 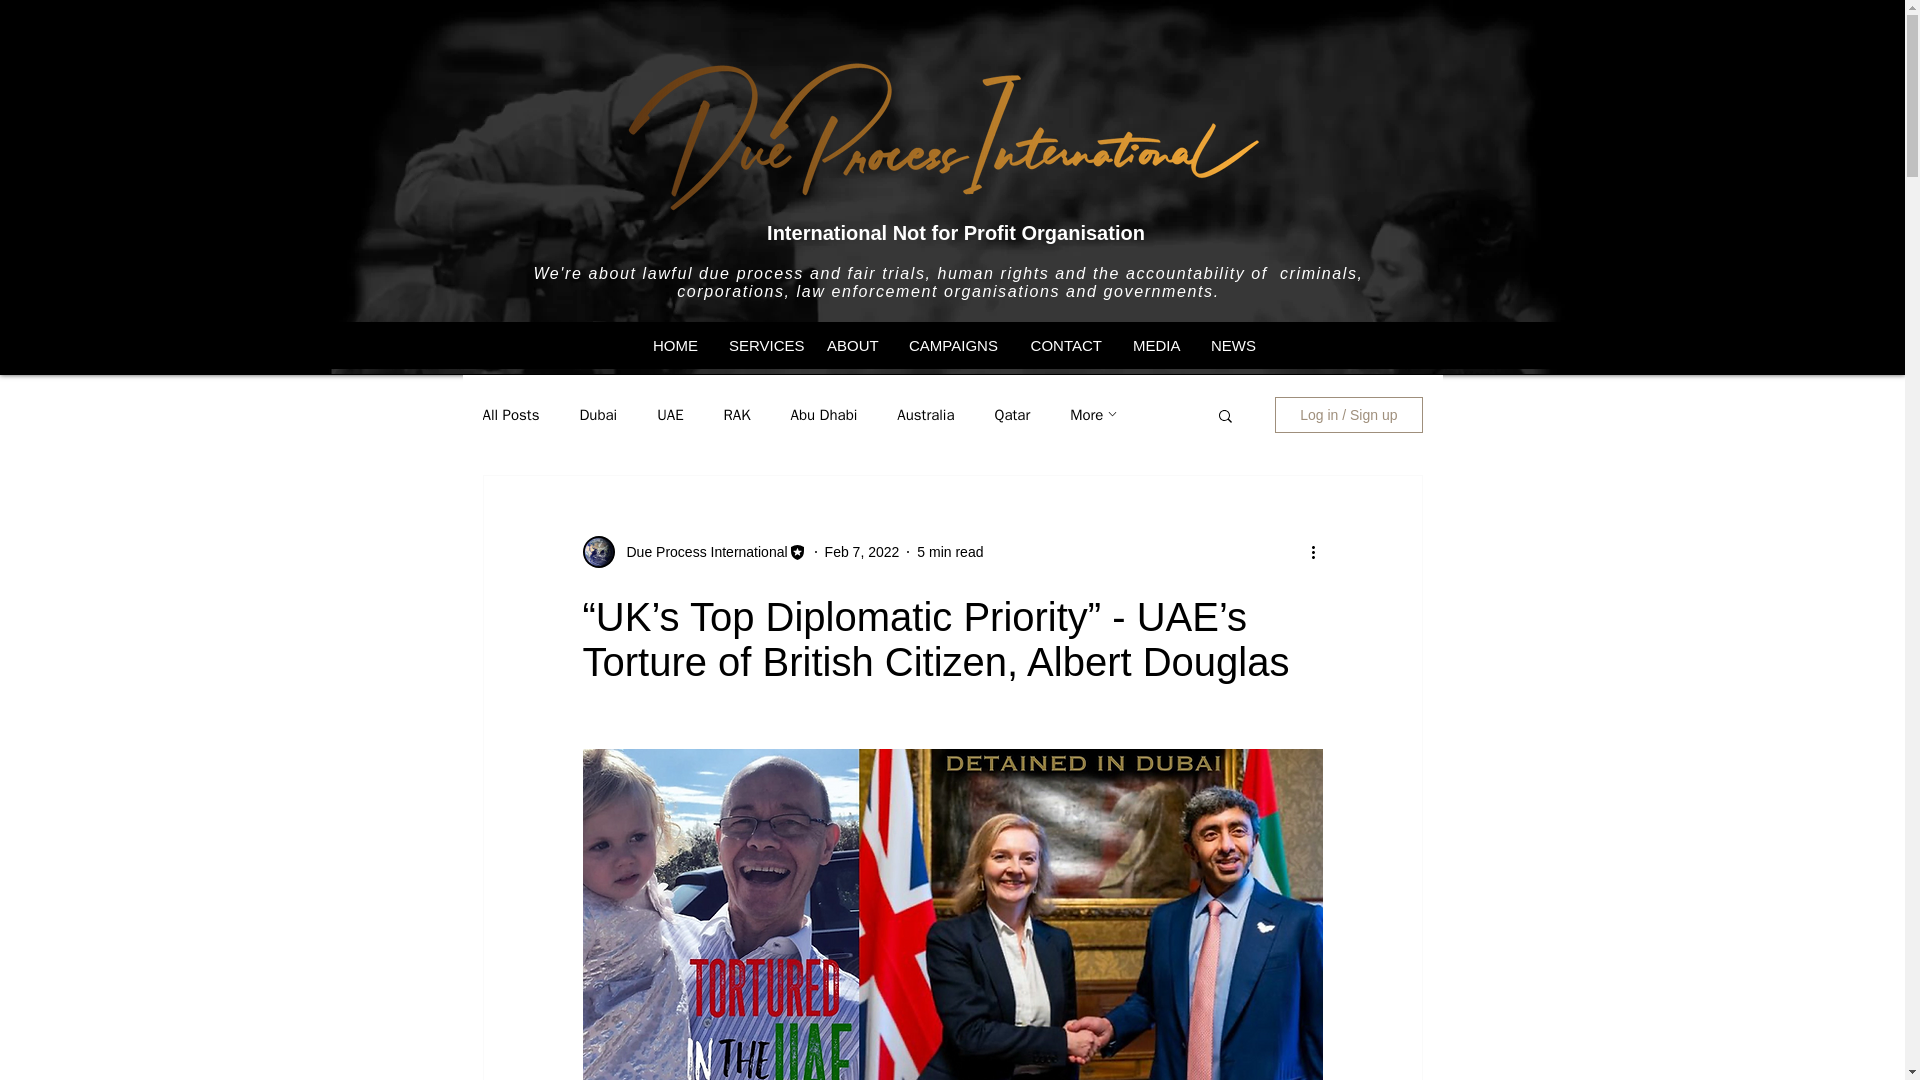 What do you see at coordinates (674, 345) in the screenshot?
I see `HOME` at bounding box center [674, 345].